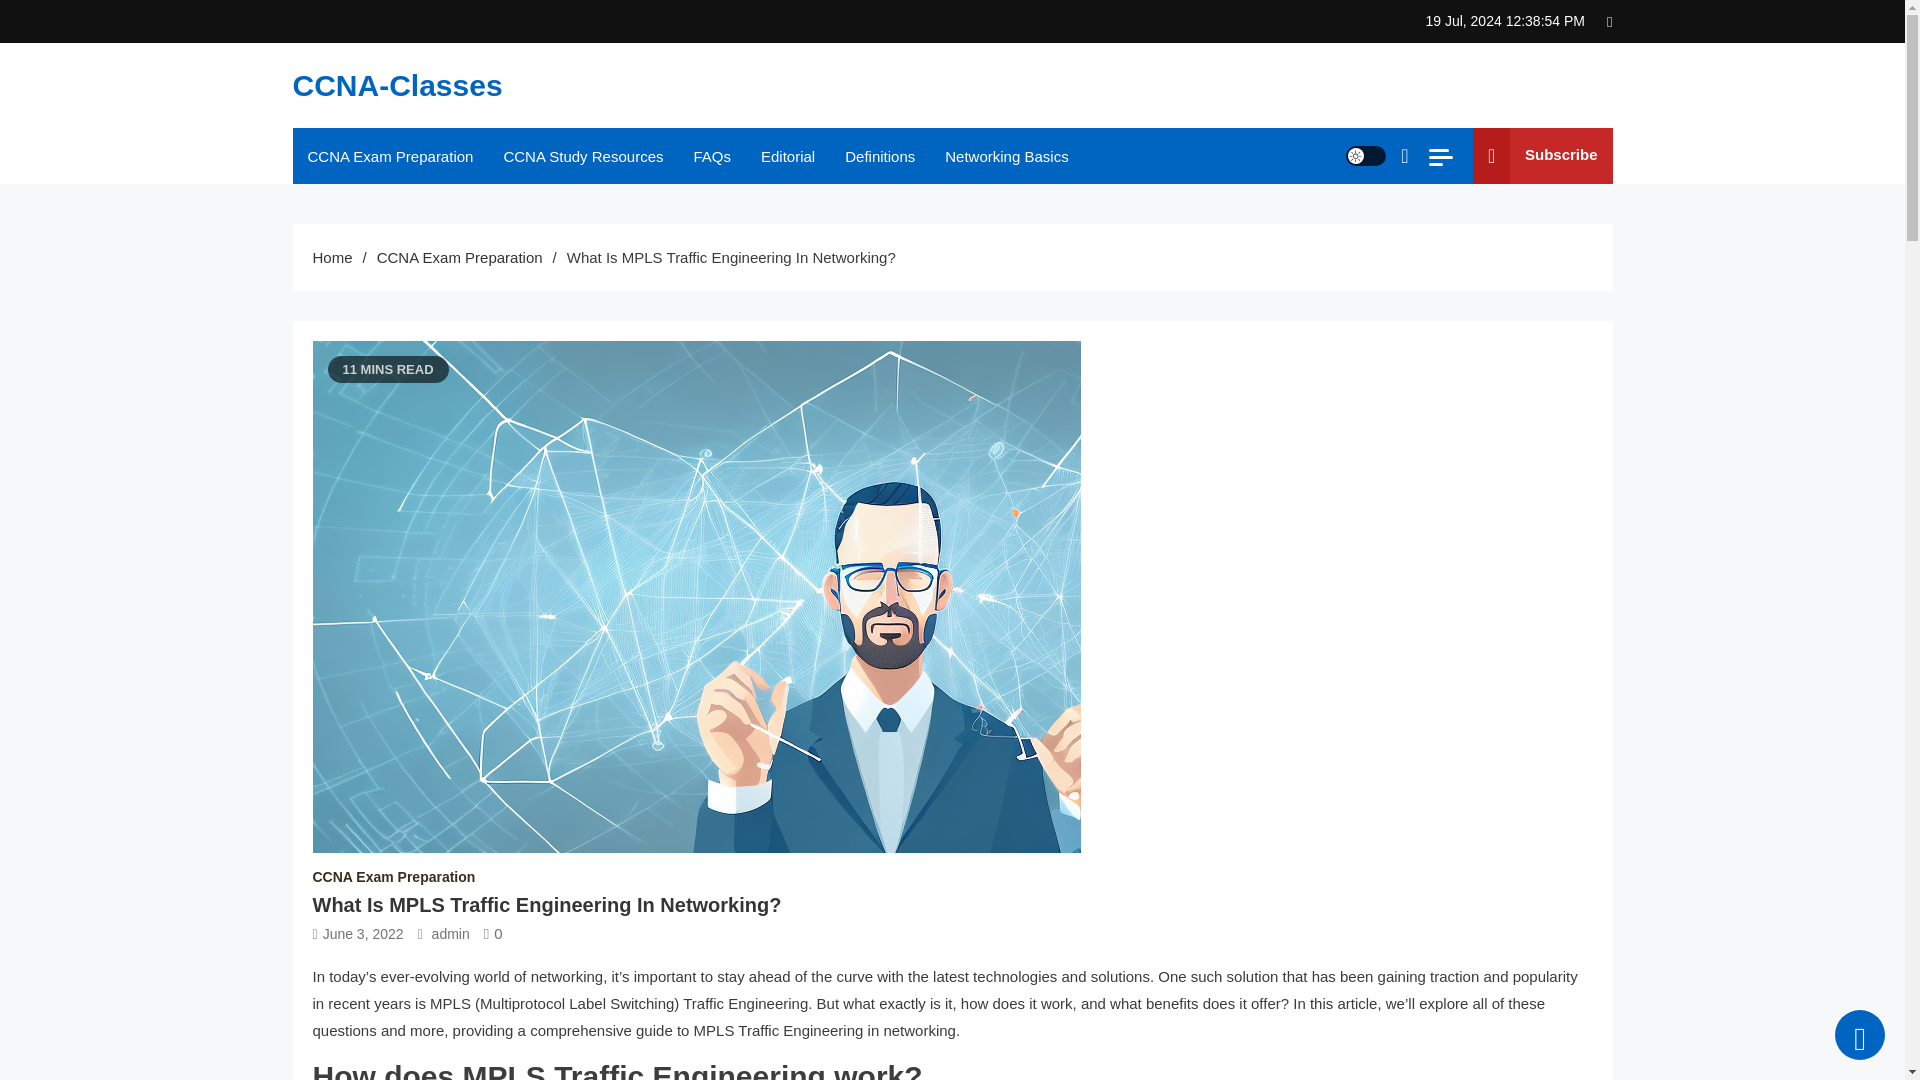  What do you see at coordinates (1542, 156) in the screenshot?
I see `Subscribe` at bounding box center [1542, 156].